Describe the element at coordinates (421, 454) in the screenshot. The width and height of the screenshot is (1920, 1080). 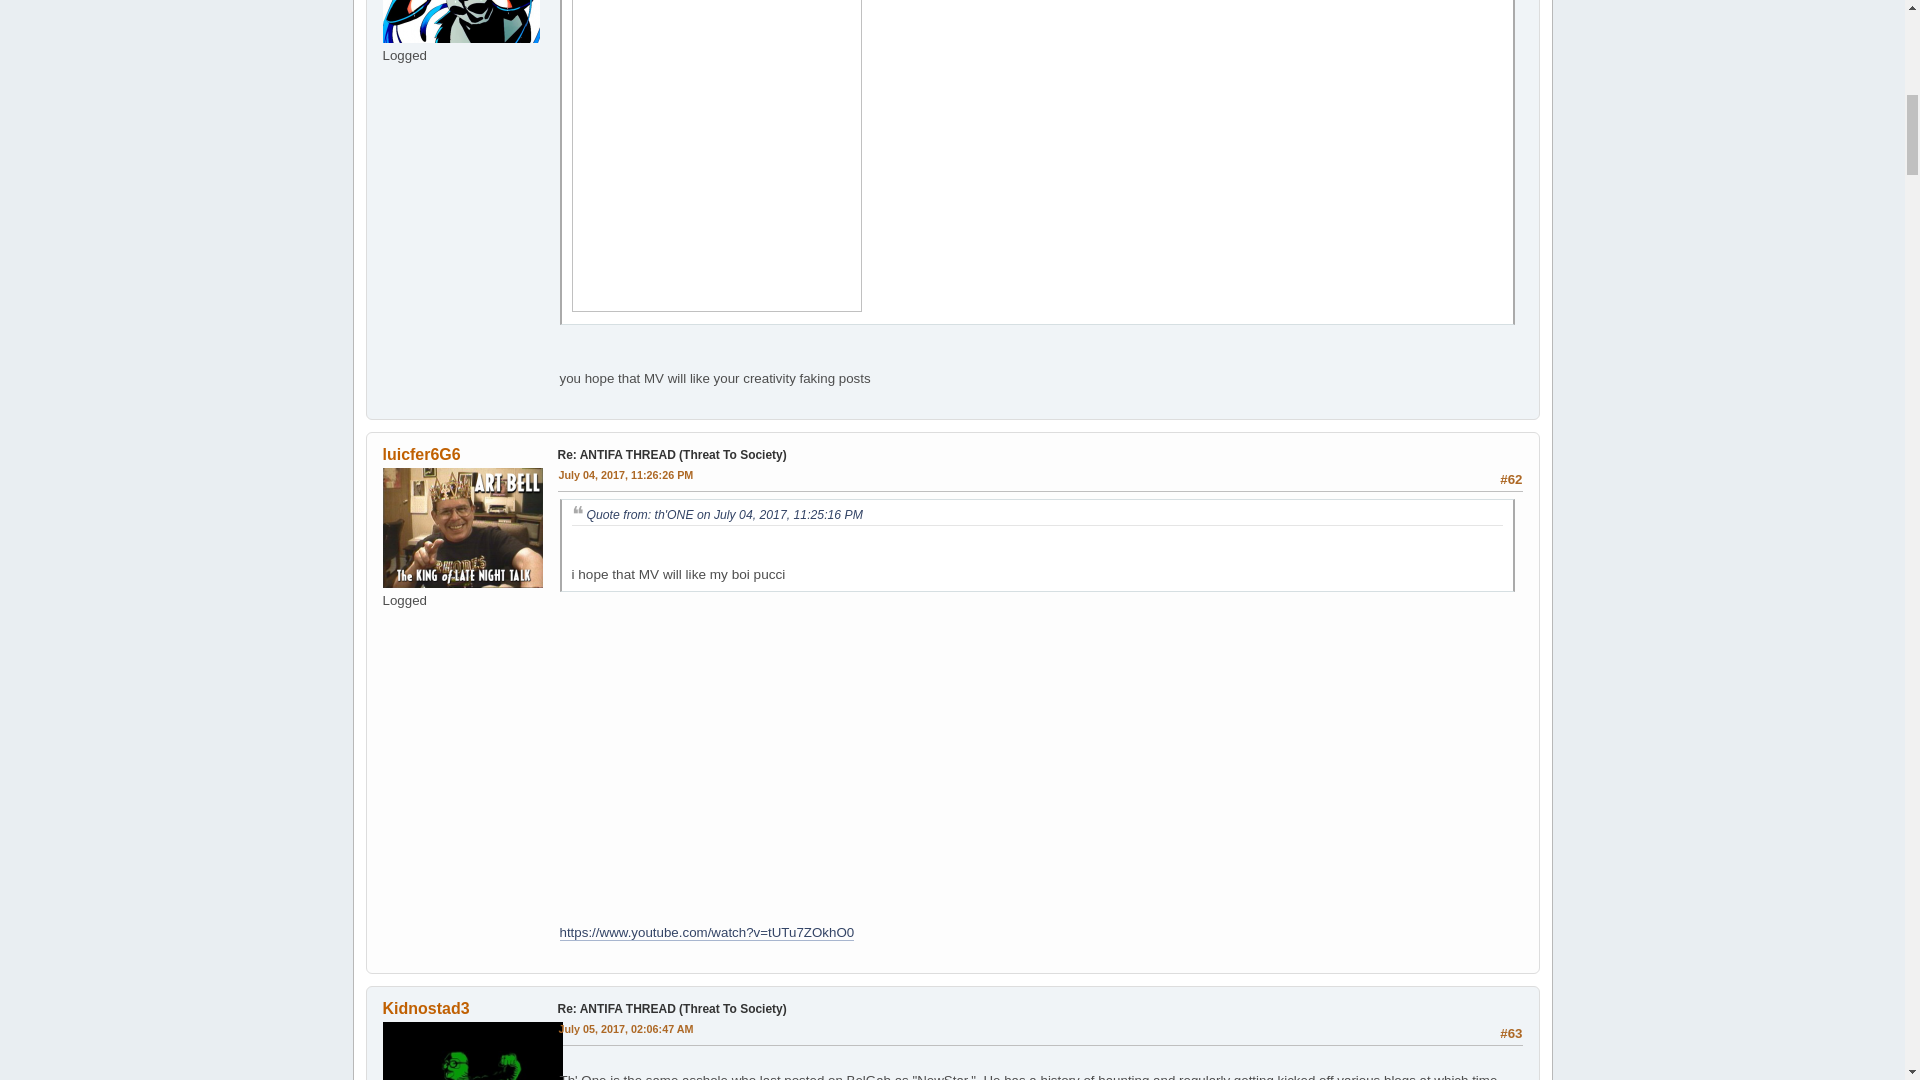
I see `luicfer6G6` at that location.